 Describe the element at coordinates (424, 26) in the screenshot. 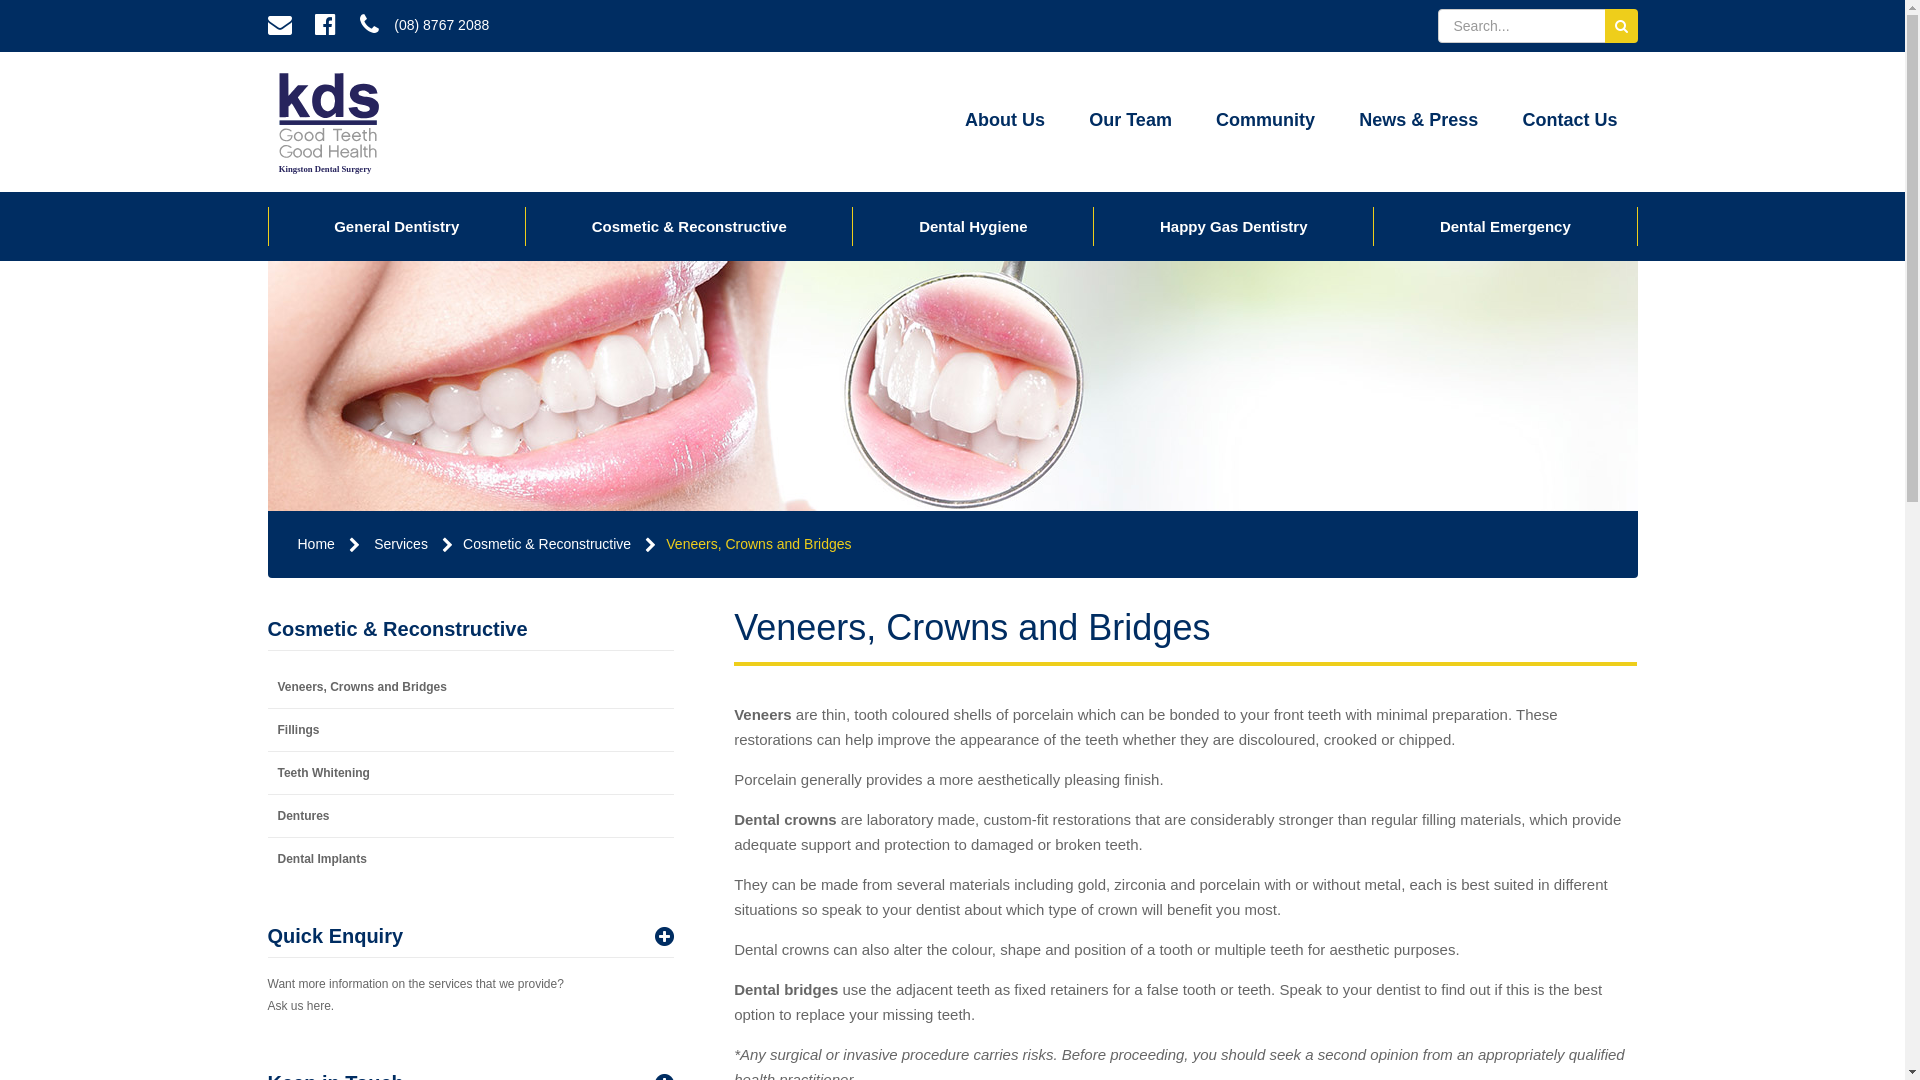

I see `(08) 8767 2088` at that location.